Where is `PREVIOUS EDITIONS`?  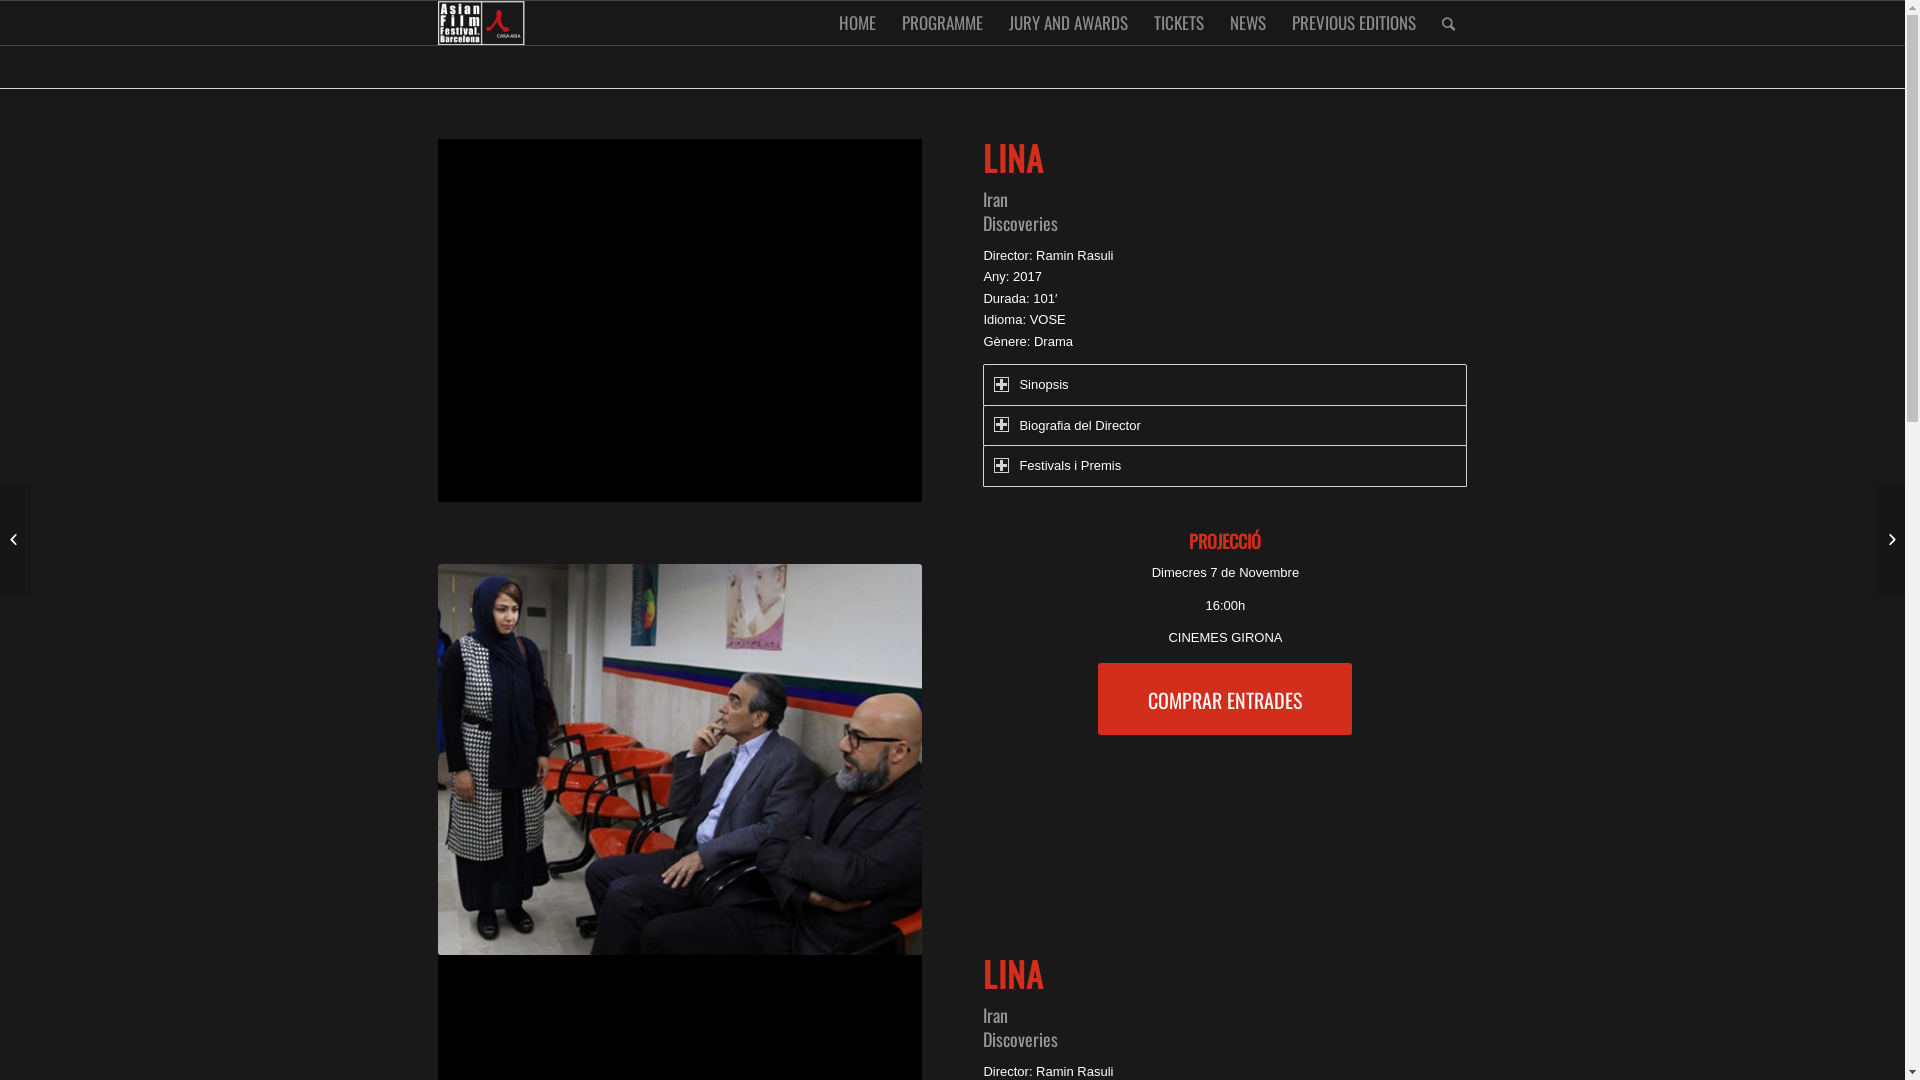
PREVIOUS EDITIONS is located at coordinates (1353, 23).